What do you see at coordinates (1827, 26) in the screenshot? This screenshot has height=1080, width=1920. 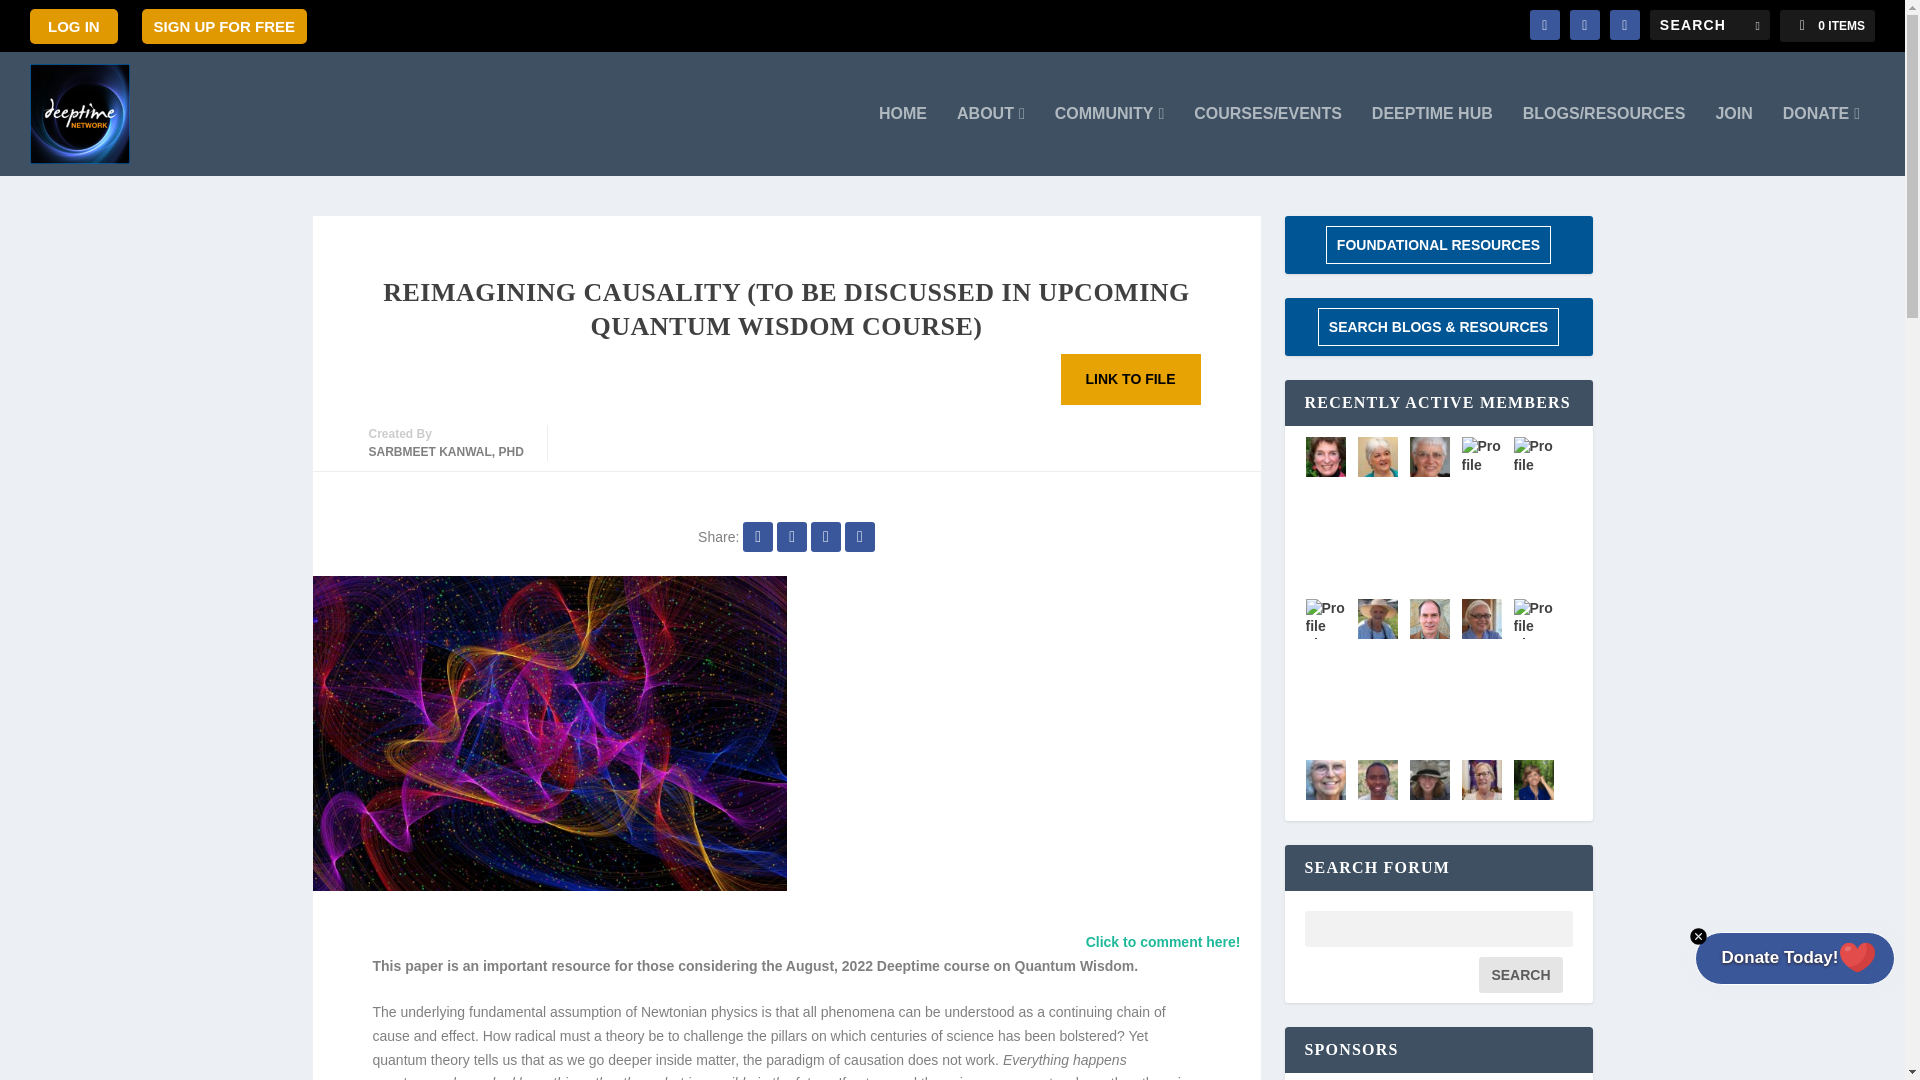 I see `0 Items in Cart` at bounding box center [1827, 26].